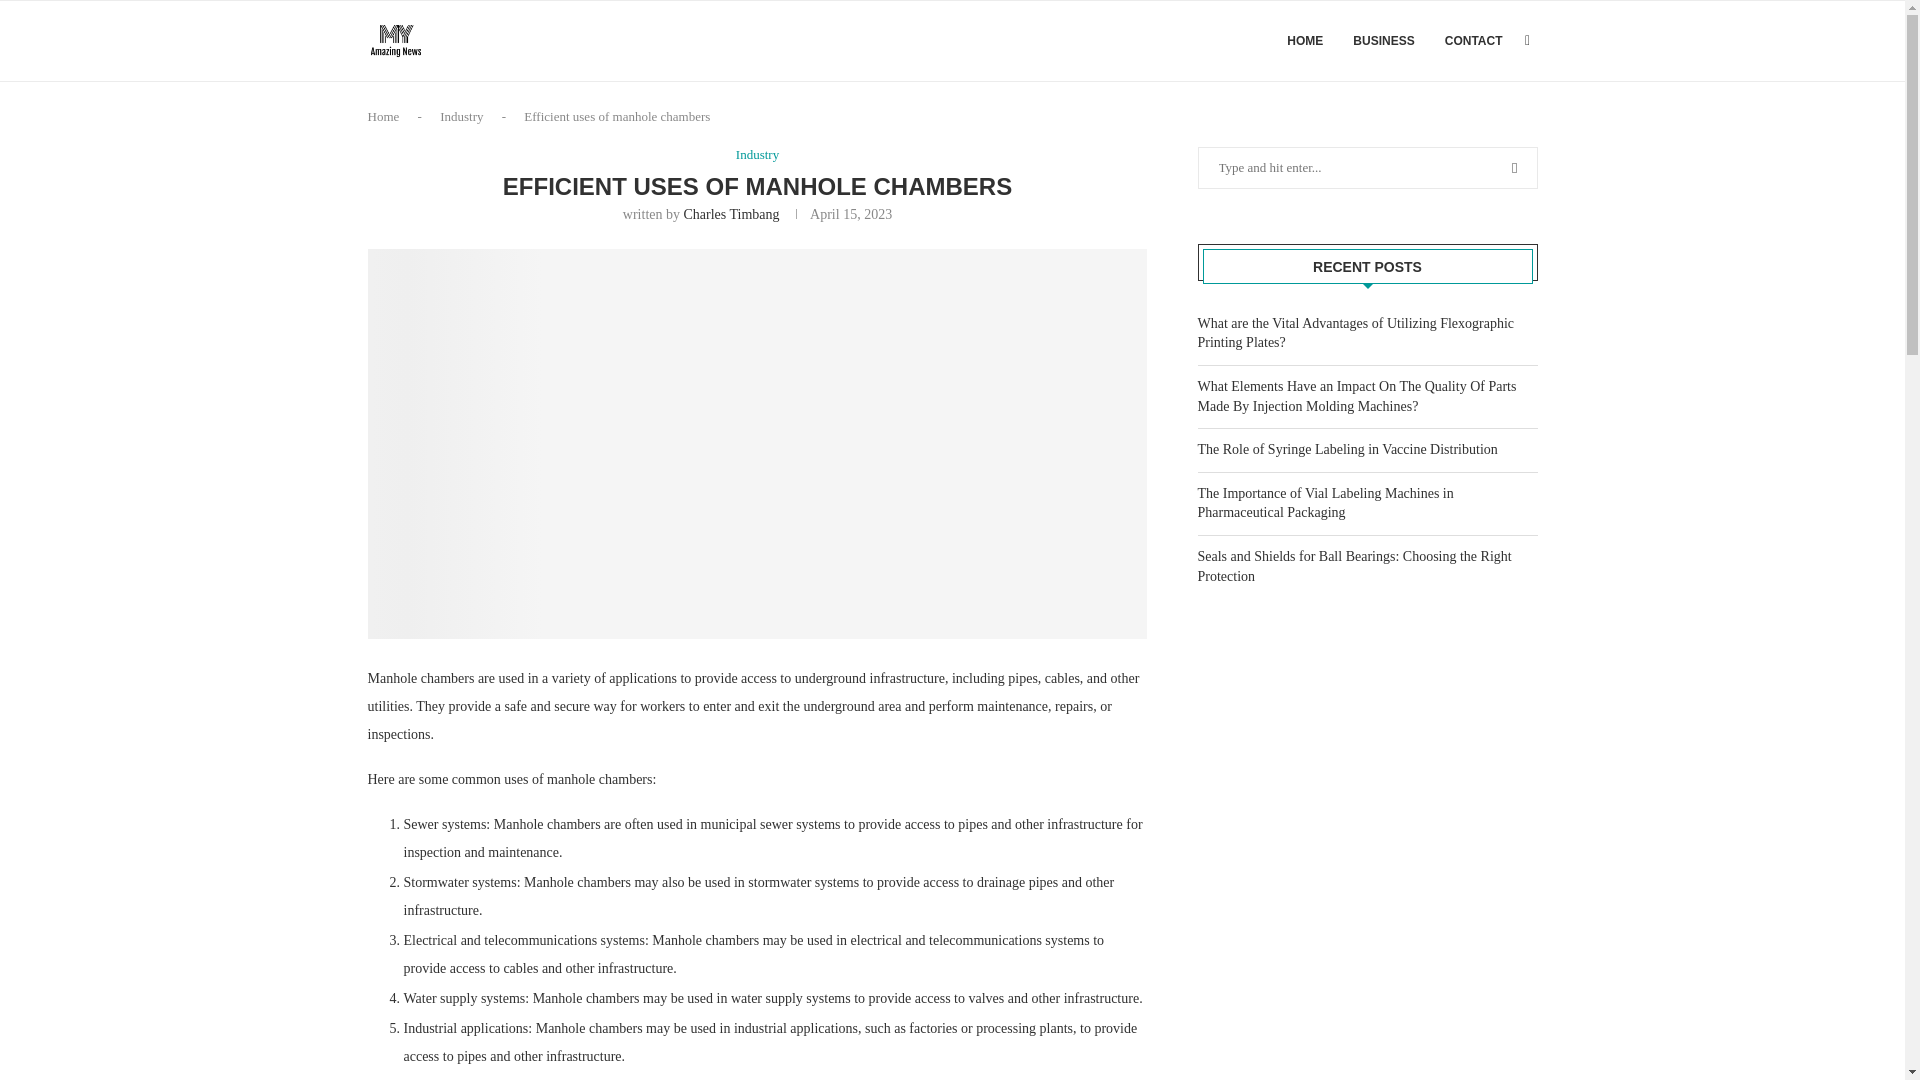  I want to click on Industry, so click(461, 116).